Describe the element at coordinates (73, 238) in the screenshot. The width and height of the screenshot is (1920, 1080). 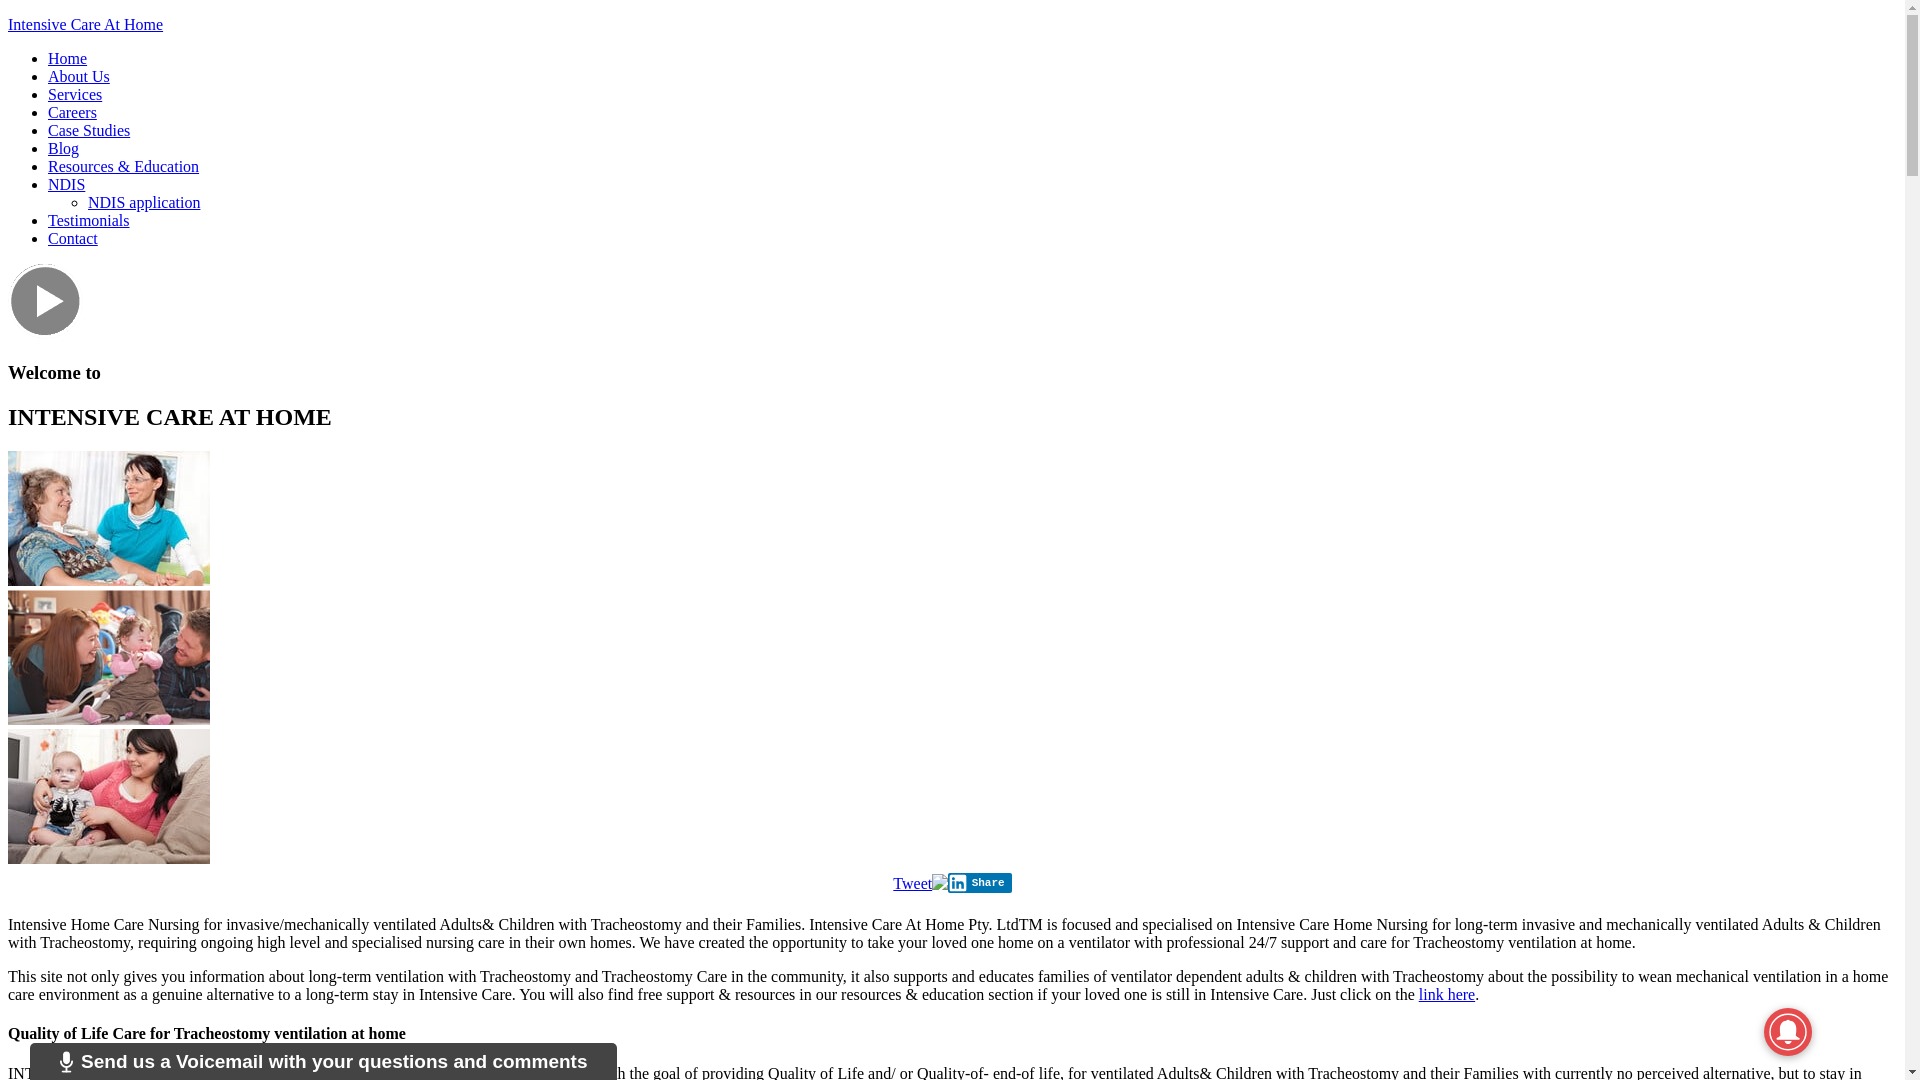
I see `Contact` at that location.